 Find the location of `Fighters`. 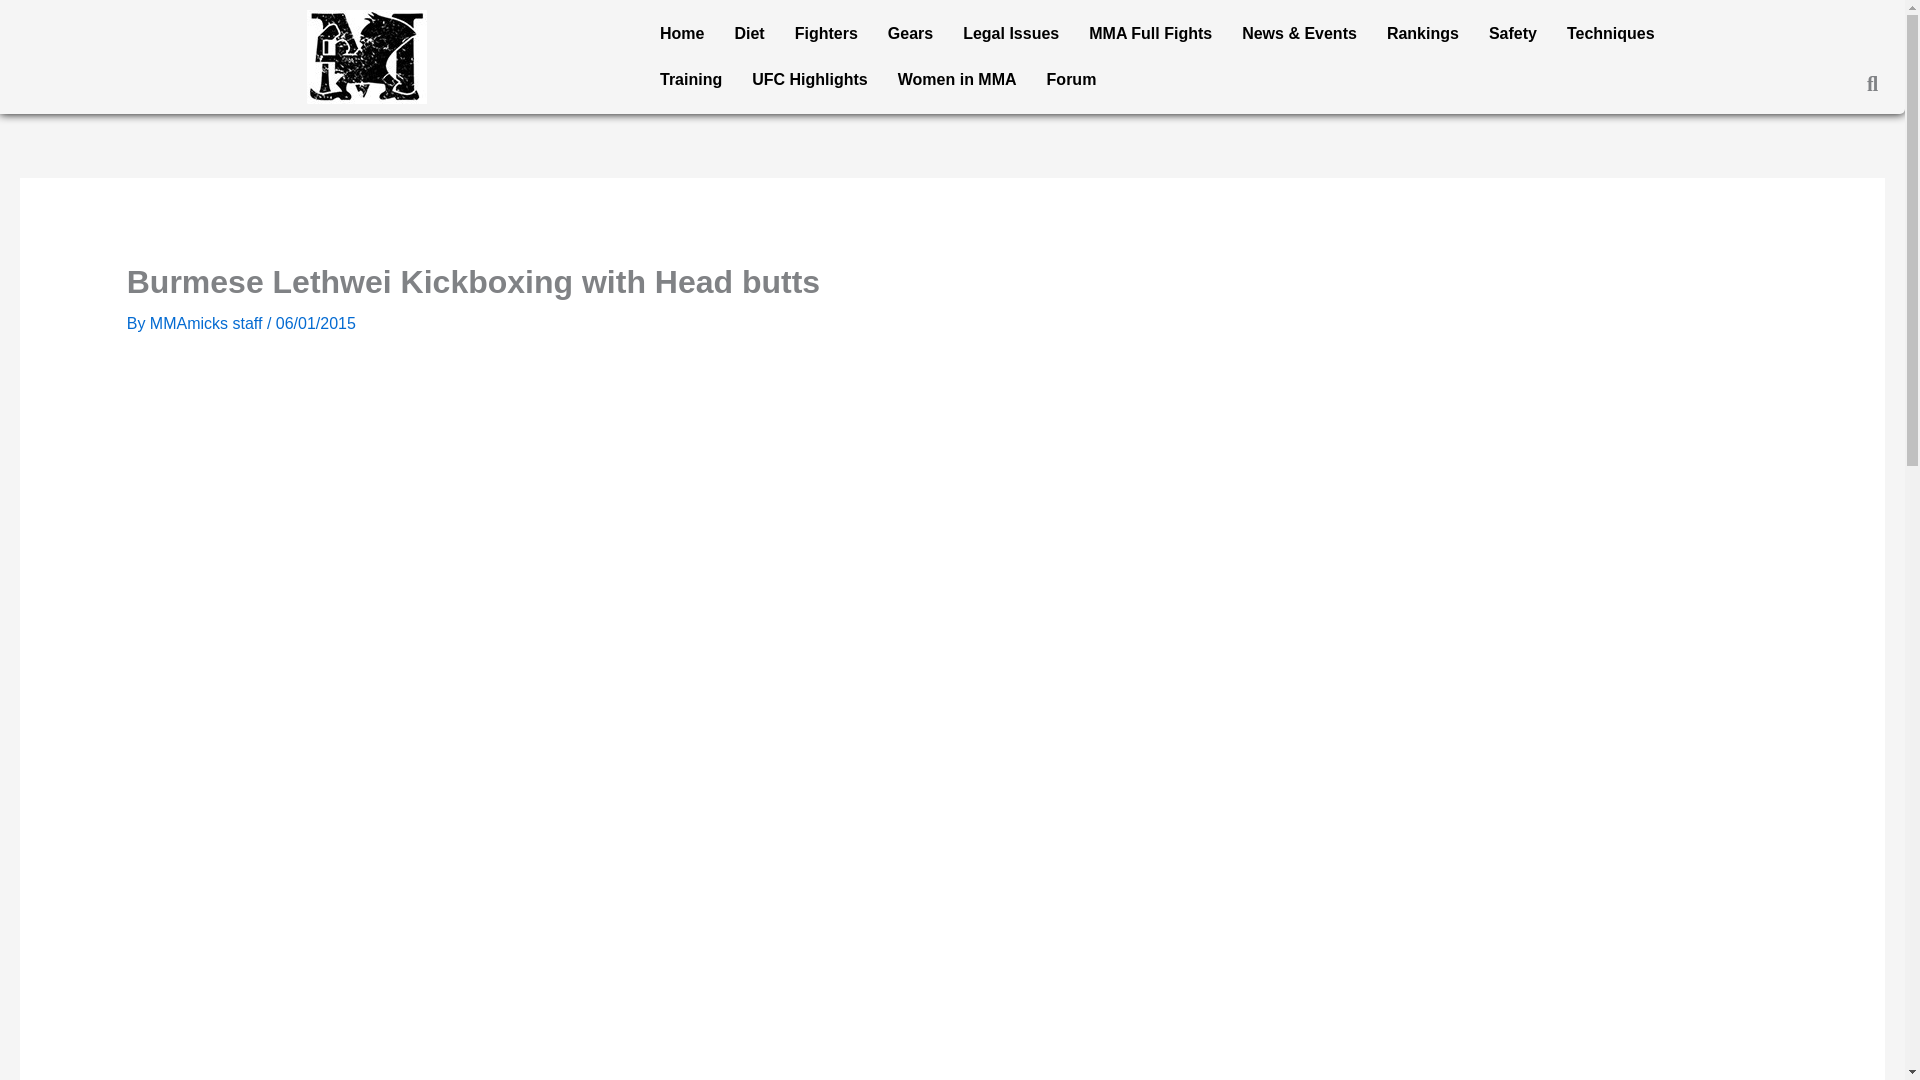

Fighters is located at coordinates (826, 34).